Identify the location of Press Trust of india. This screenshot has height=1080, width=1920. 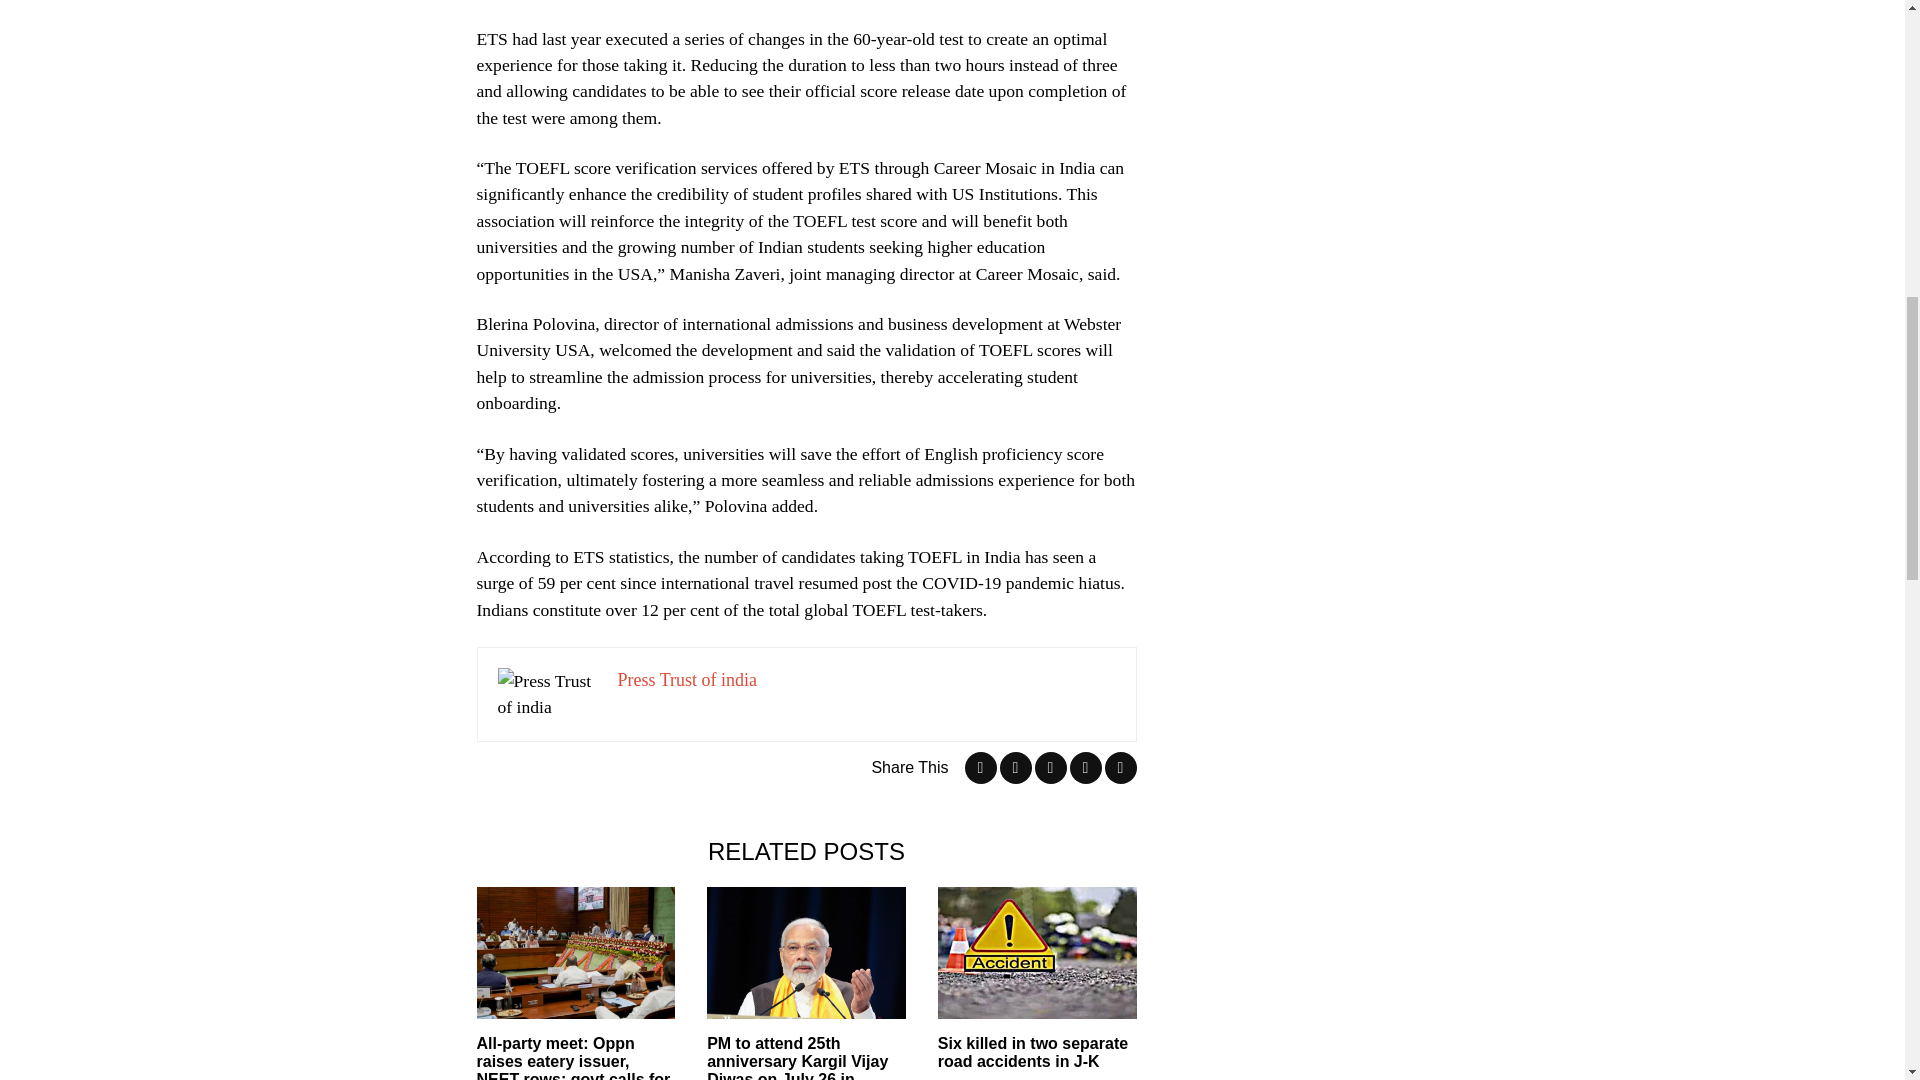
(688, 680).